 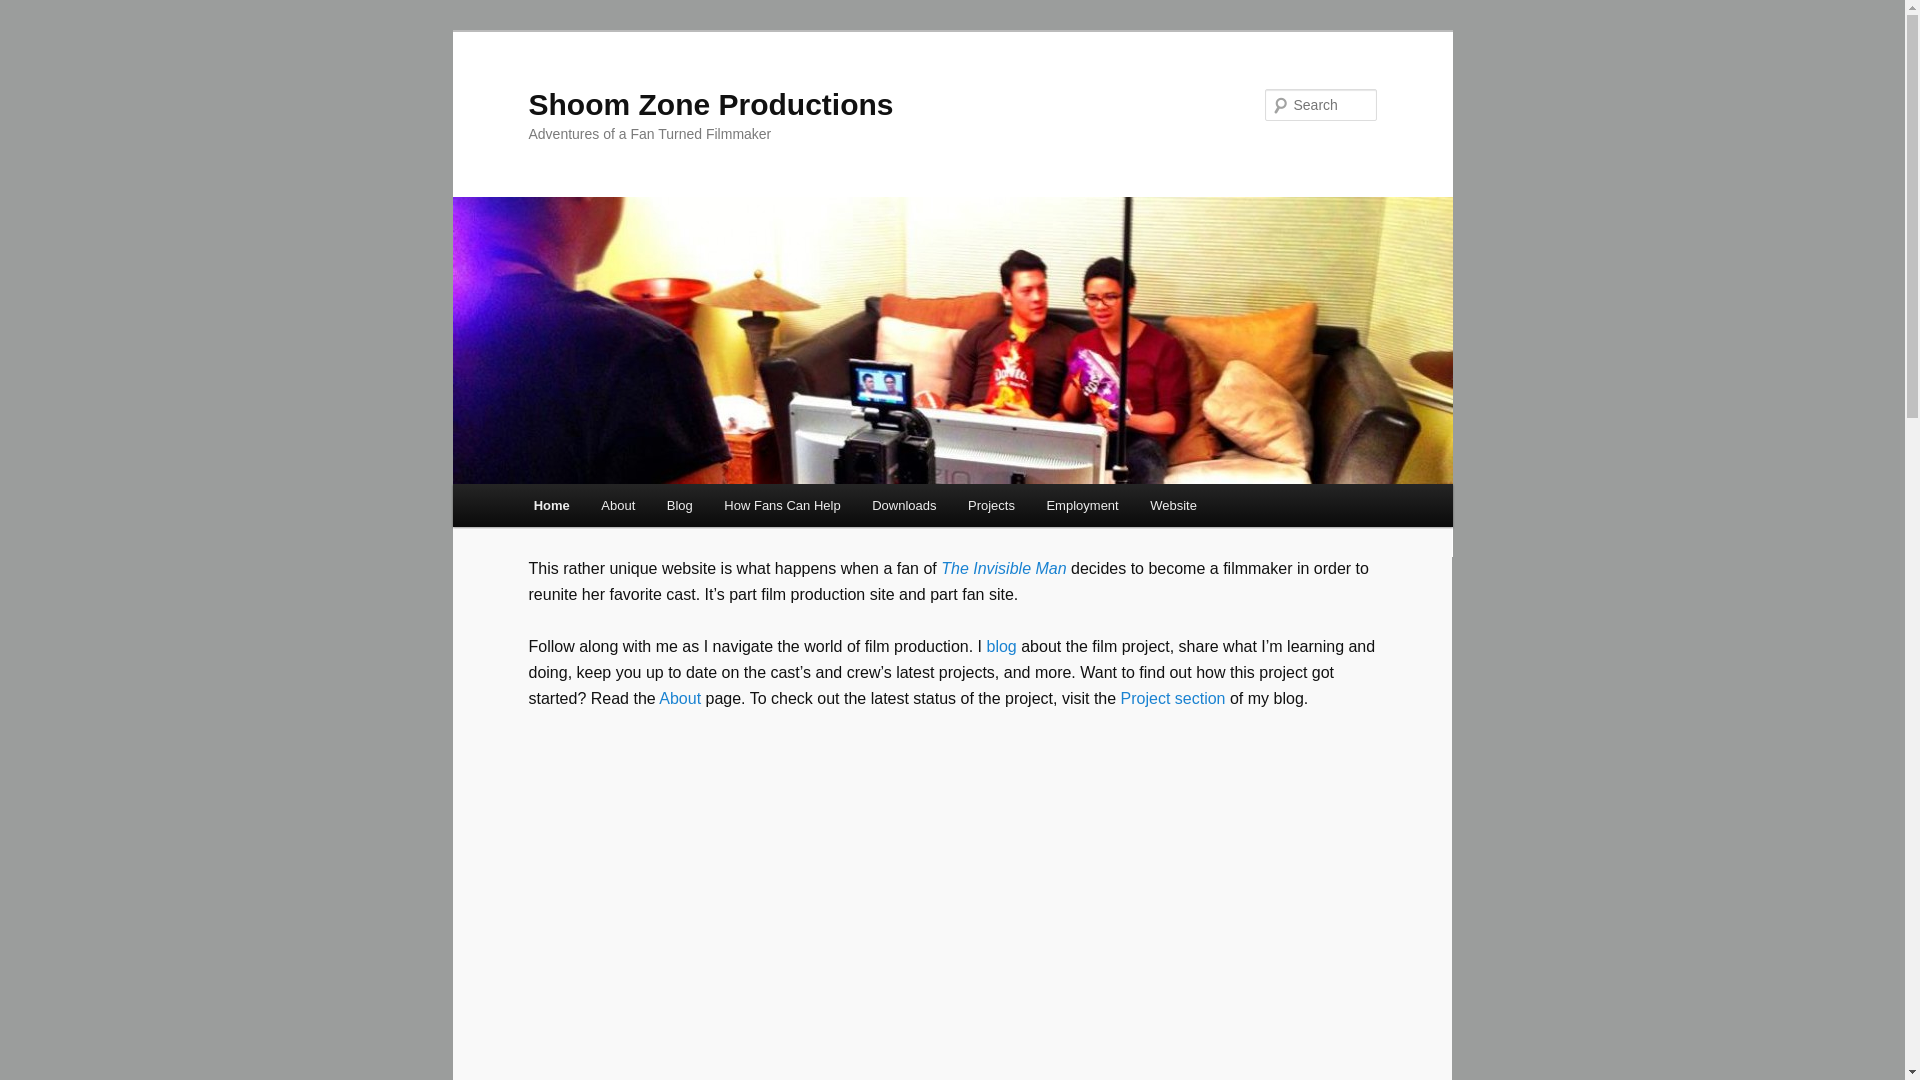 What do you see at coordinates (782, 505) in the screenshot?
I see `How Fans Can Help` at bounding box center [782, 505].